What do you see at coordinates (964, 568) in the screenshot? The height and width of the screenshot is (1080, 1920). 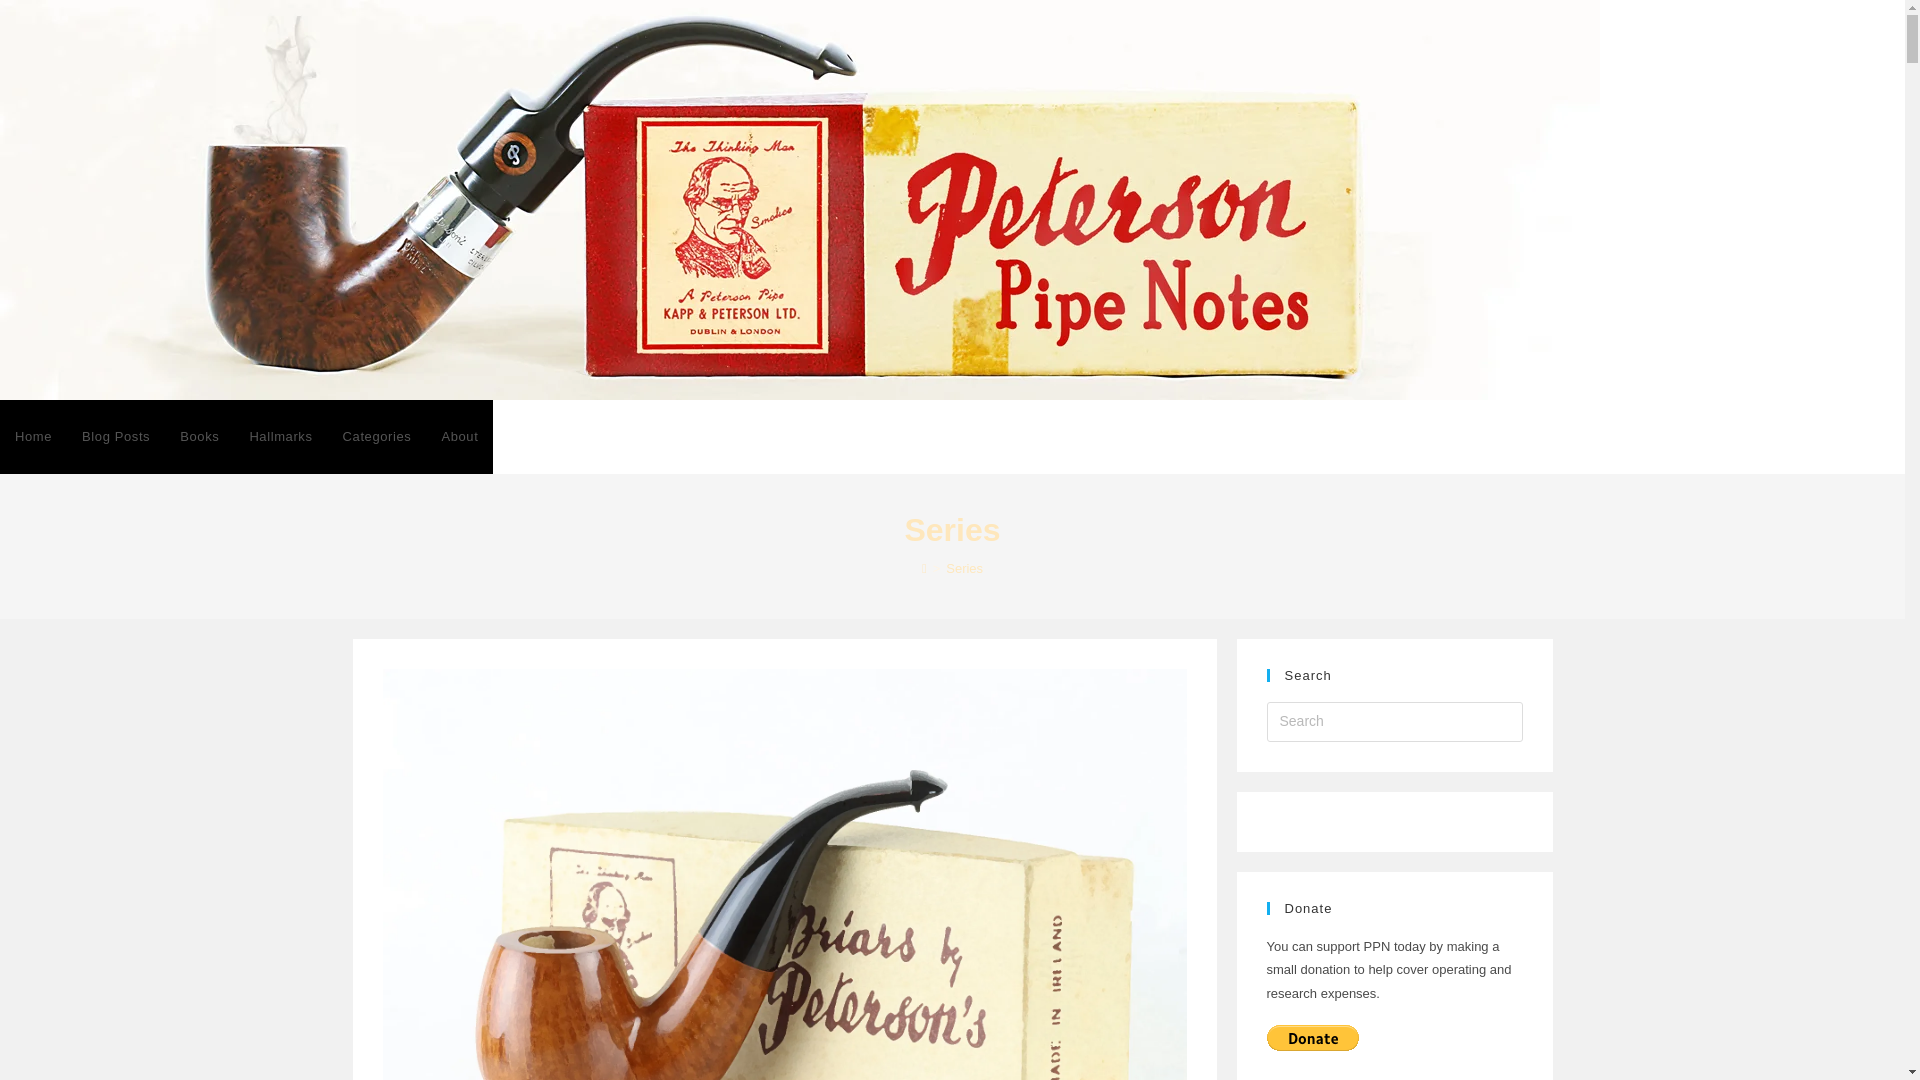 I see `Series` at bounding box center [964, 568].